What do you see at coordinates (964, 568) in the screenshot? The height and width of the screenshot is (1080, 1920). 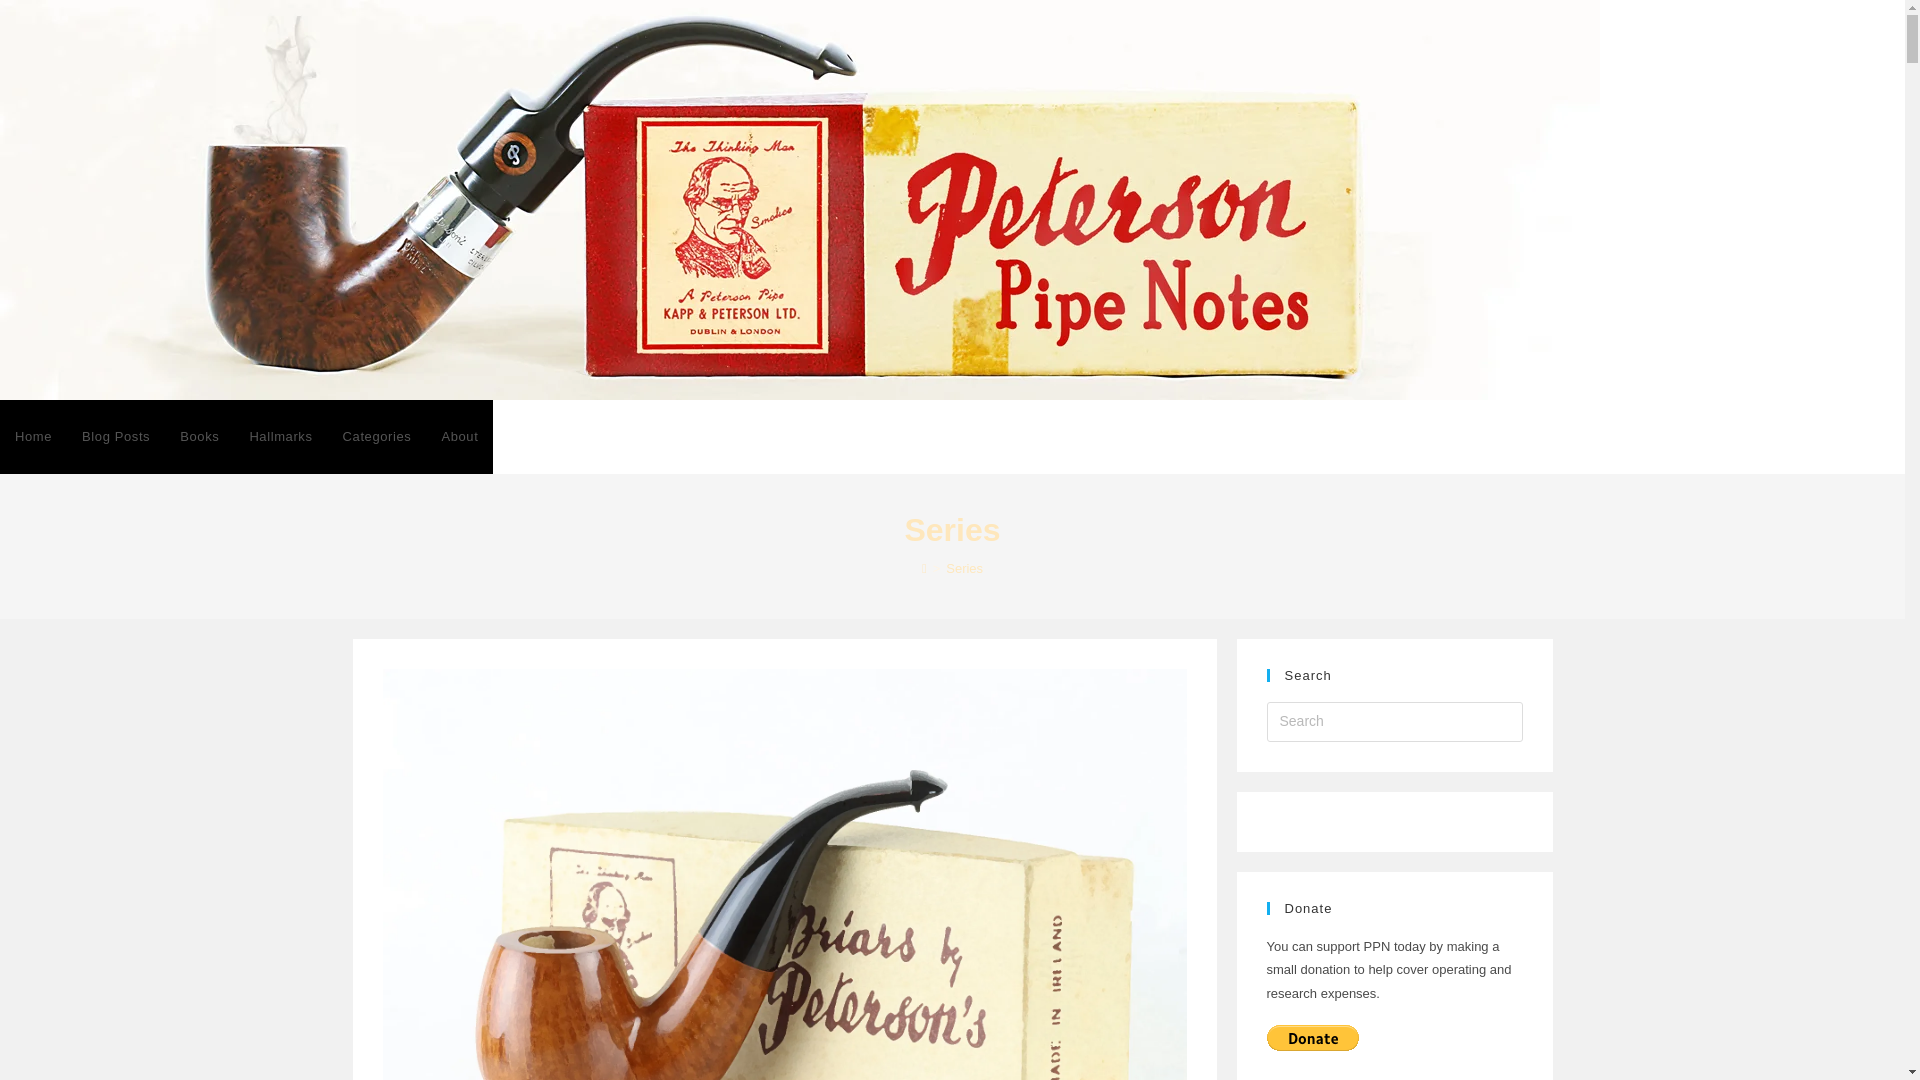 I see `Series` at bounding box center [964, 568].